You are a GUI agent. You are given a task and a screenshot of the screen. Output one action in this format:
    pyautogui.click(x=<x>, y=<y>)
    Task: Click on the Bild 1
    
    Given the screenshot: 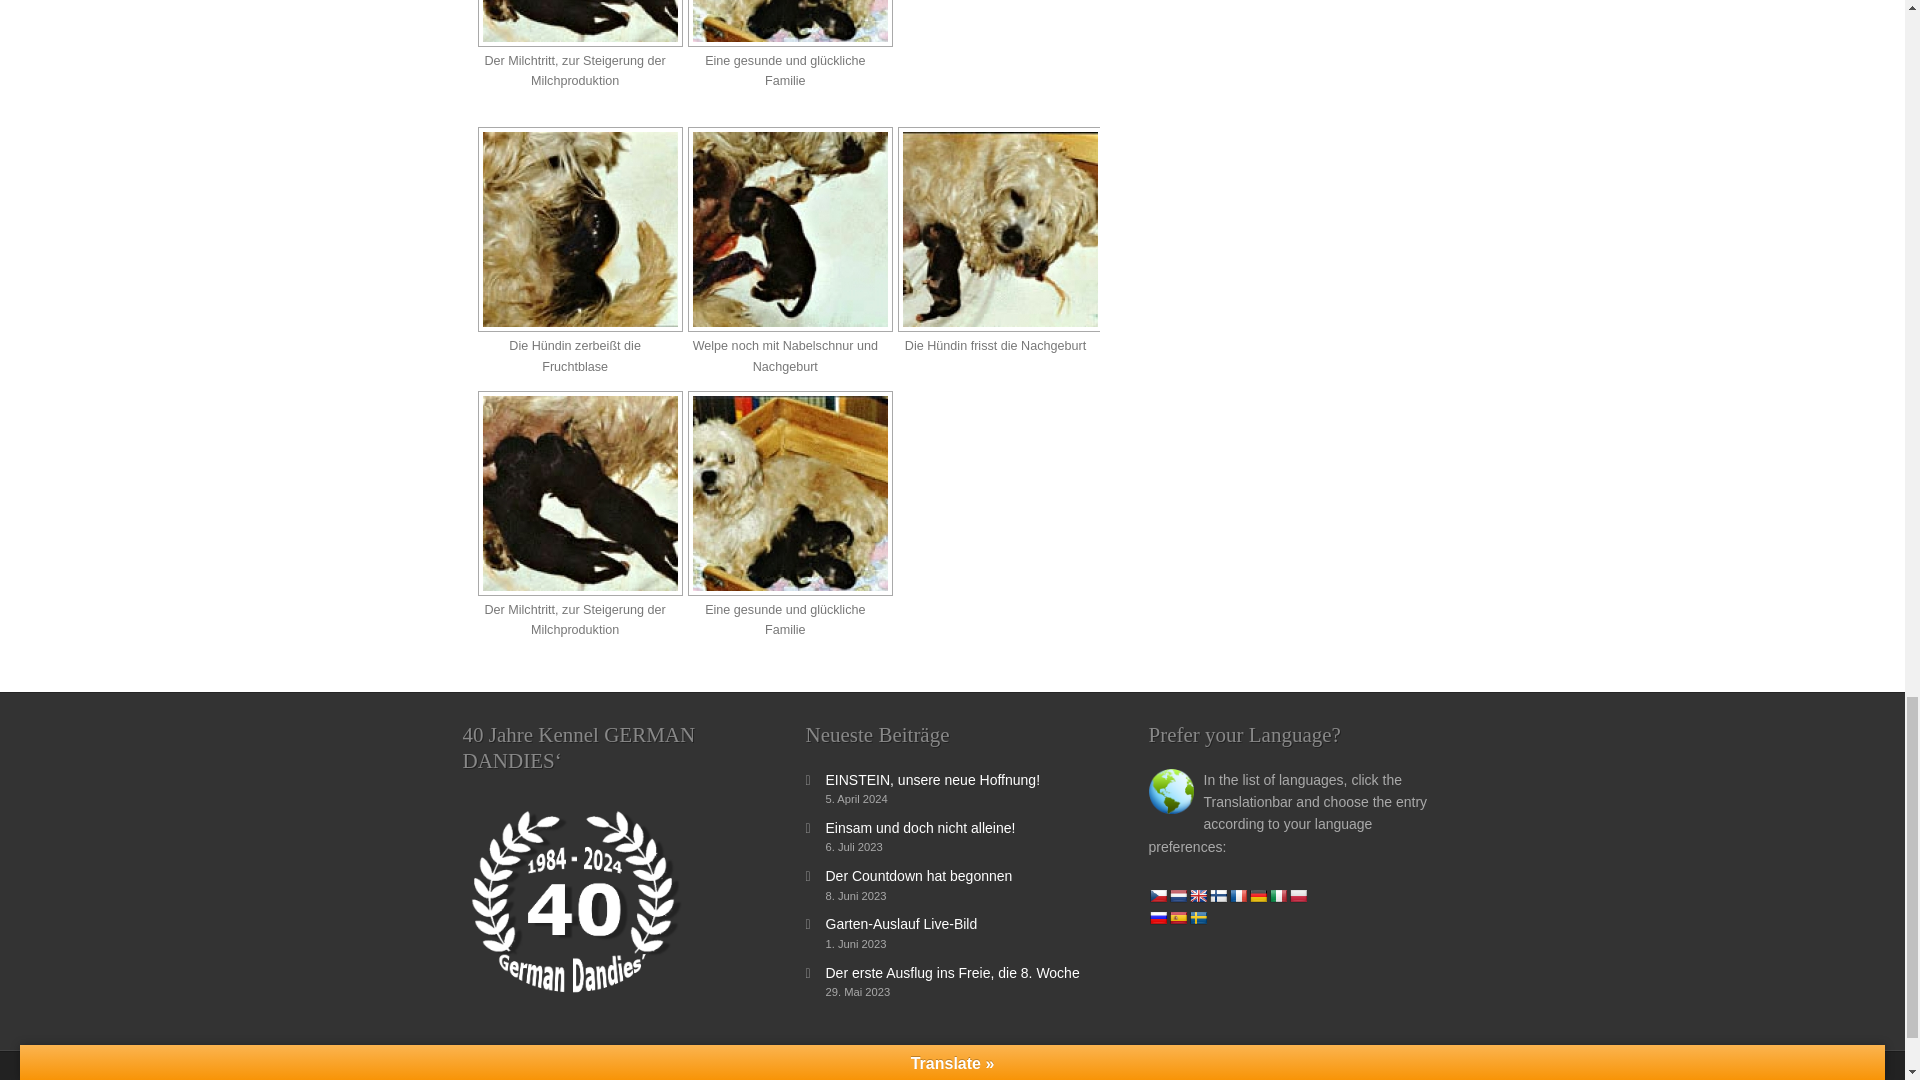 What is the action you would take?
    pyautogui.click(x=580, y=229)
    